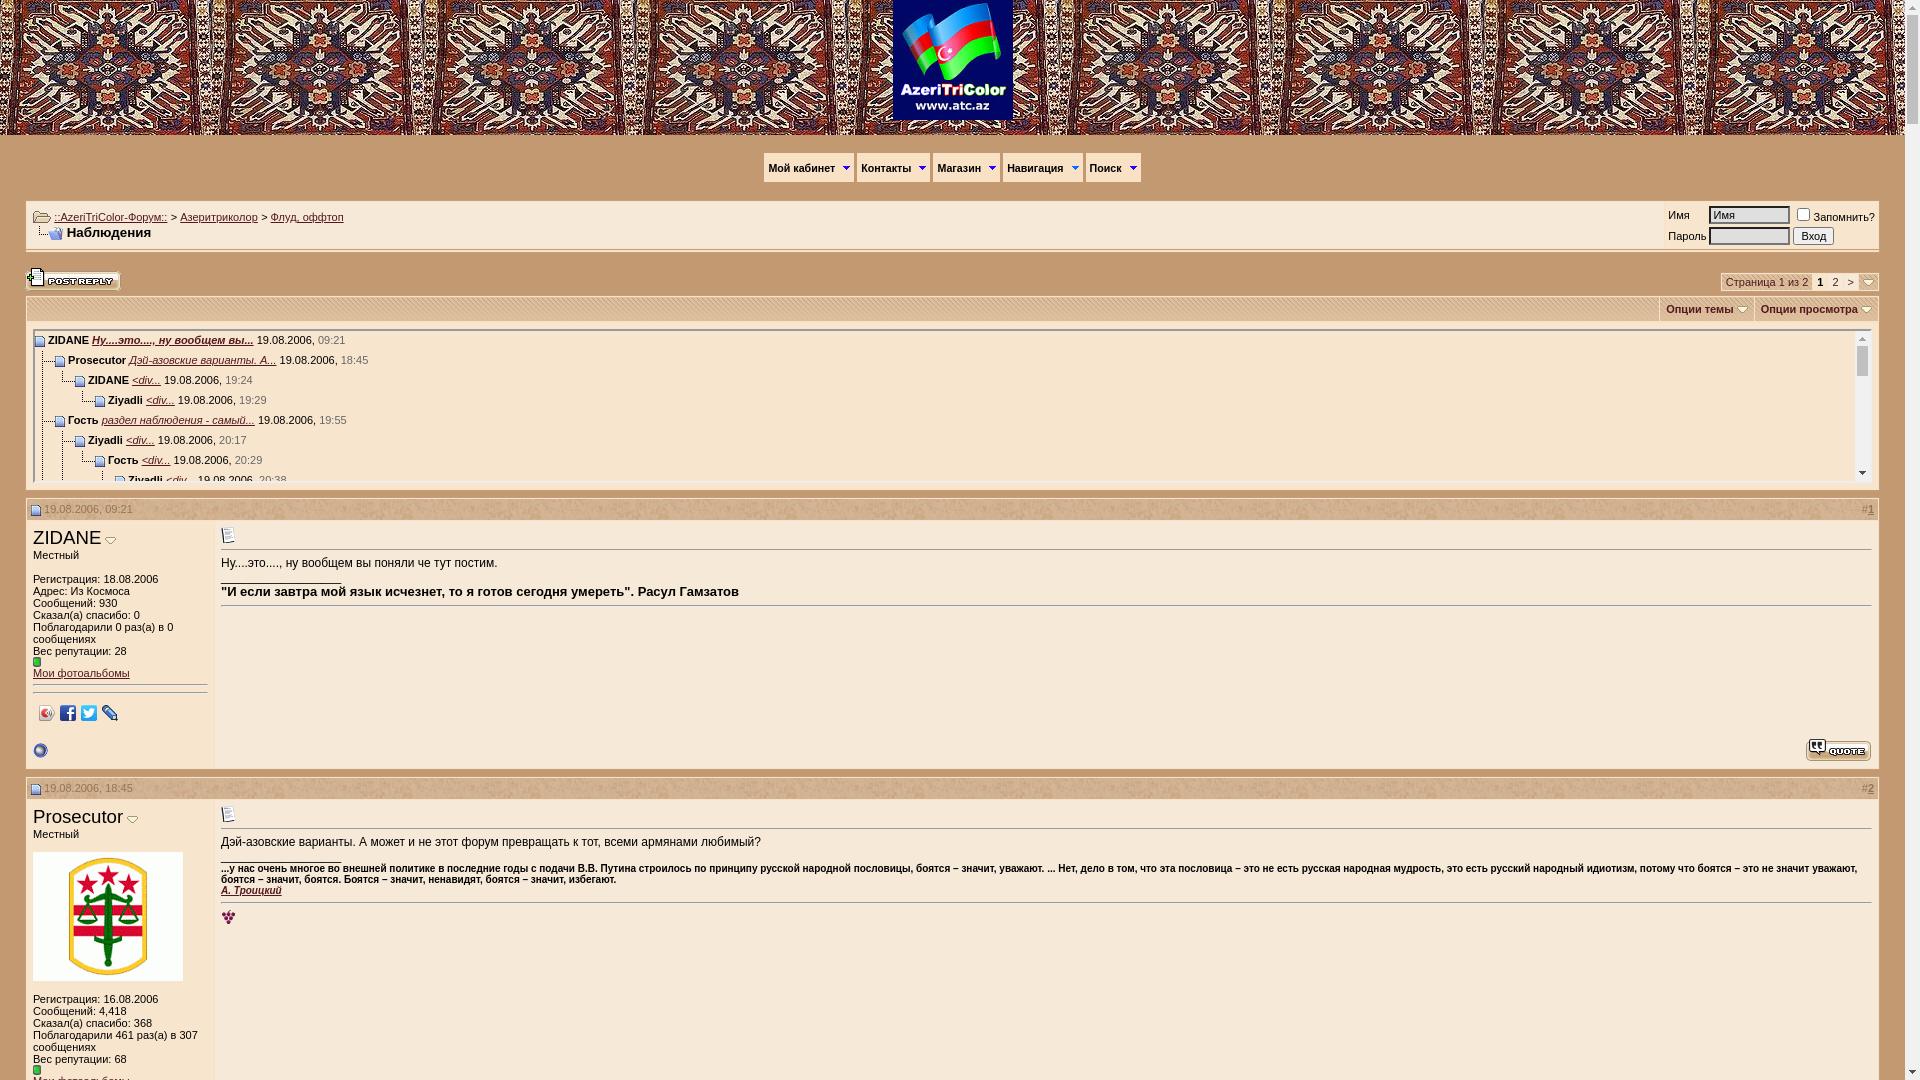 Image resolution: width=1920 pixels, height=1080 pixels. What do you see at coordinates (1835, 282) in the screenshot?
I see `2` at bounding box center [1835, 282].